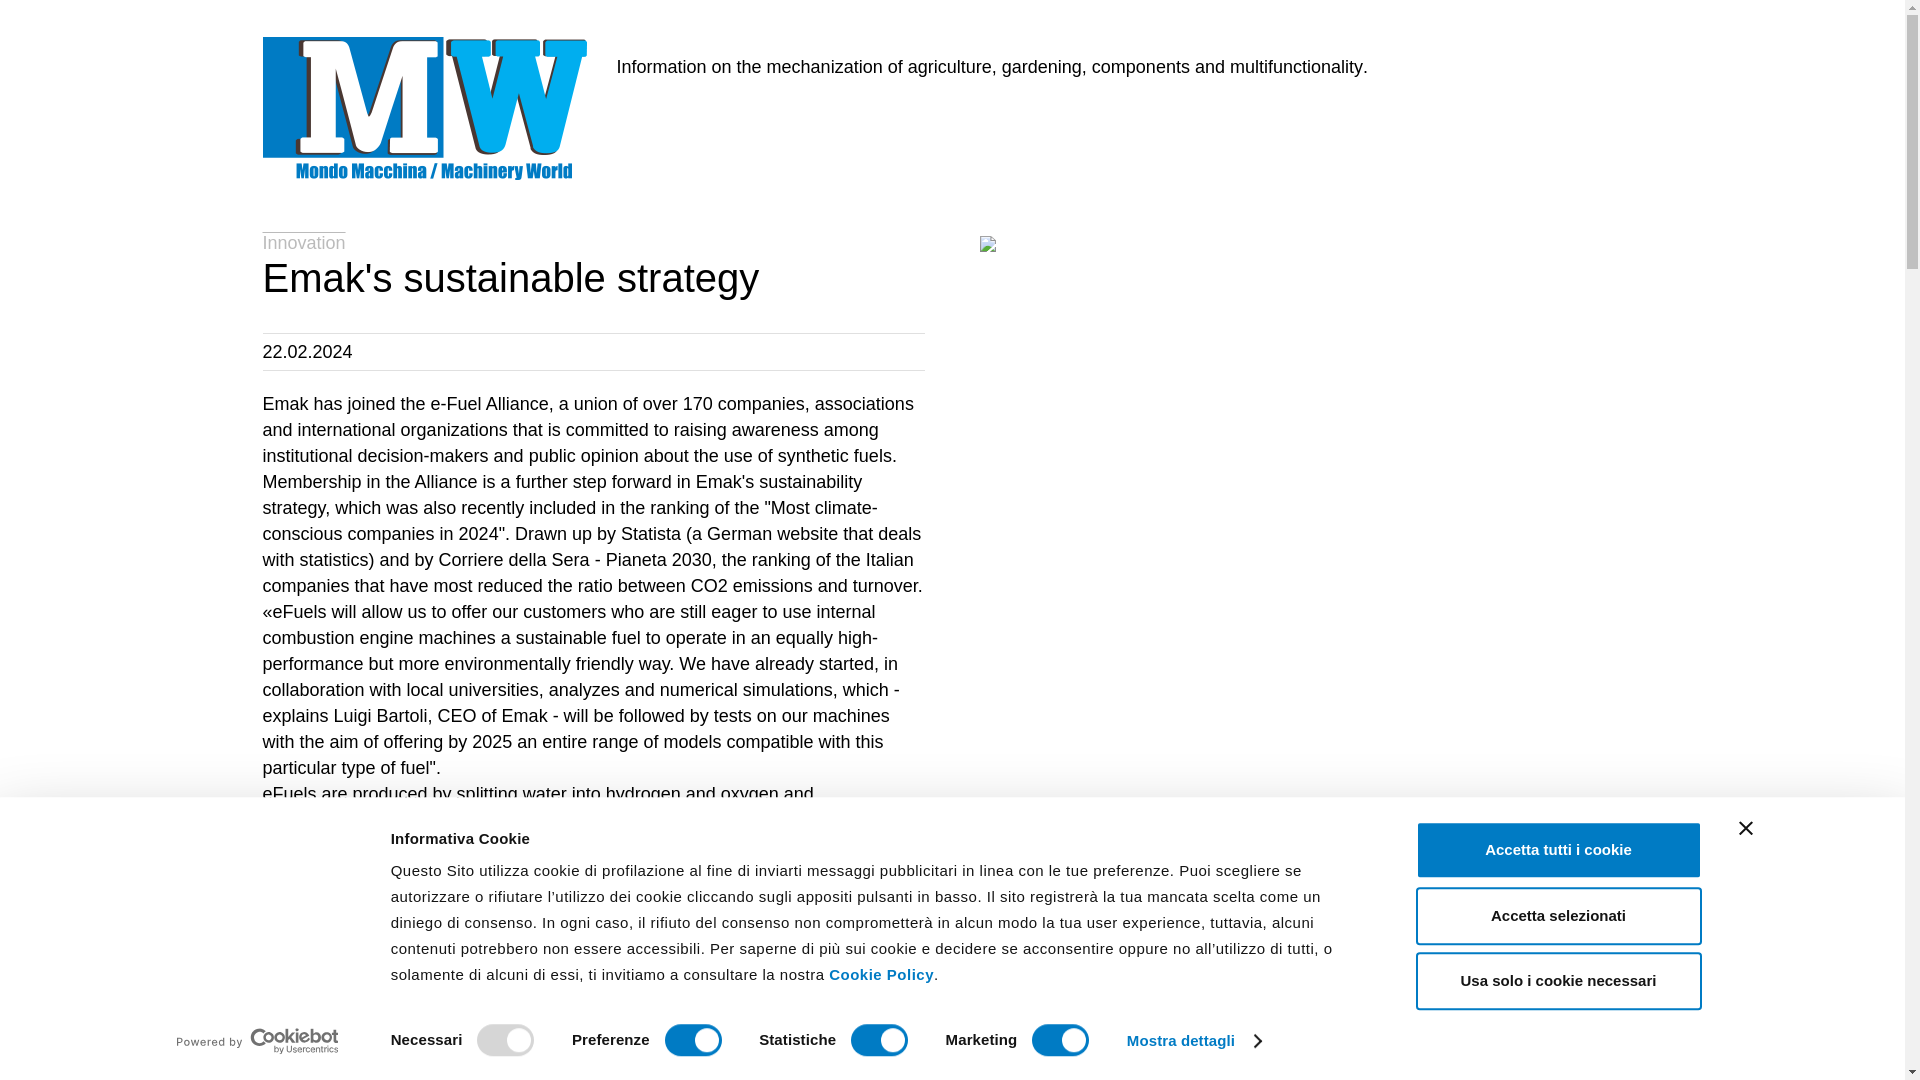 The width and height of the screenshot is (1920, 1080). What do you see at coordinates (881, 974) in the screenshot?
I see `Cookie Policy` at bounding box center [881, 974].